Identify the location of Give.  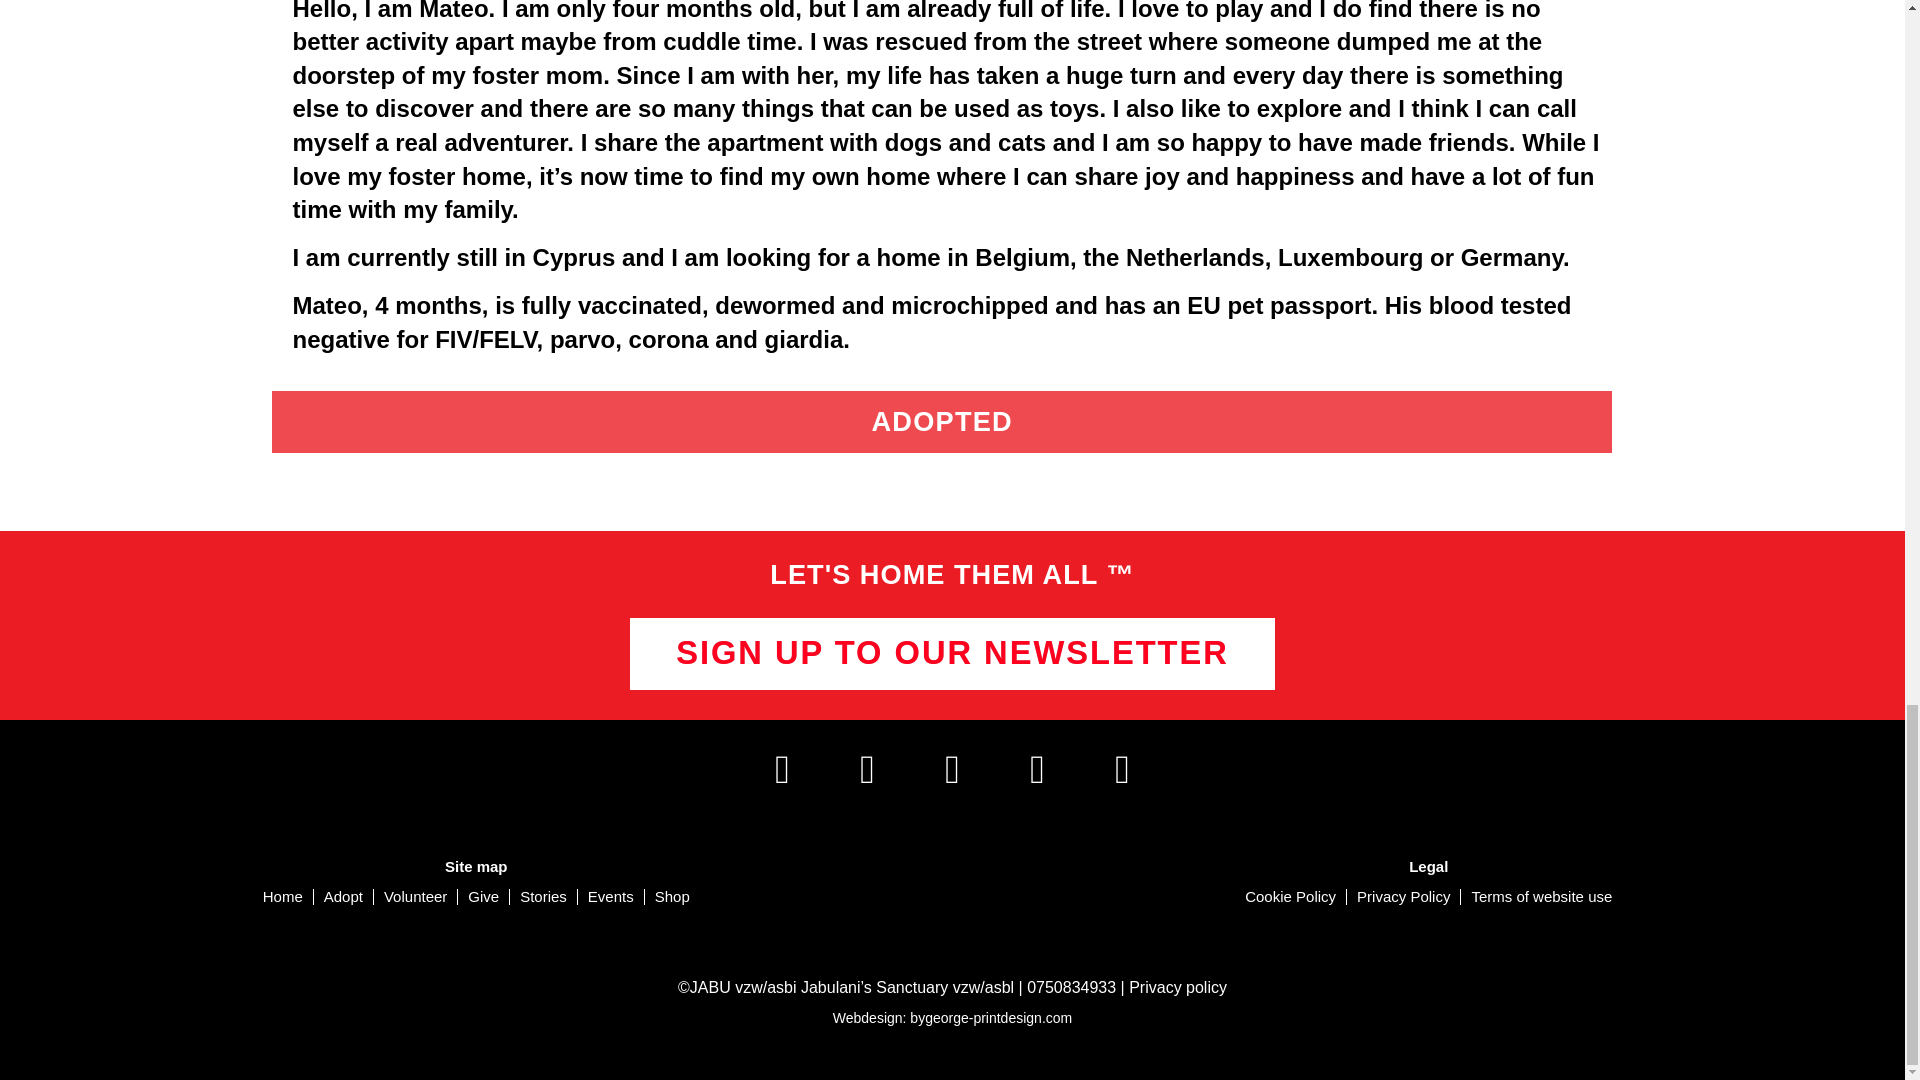
(483, 896).